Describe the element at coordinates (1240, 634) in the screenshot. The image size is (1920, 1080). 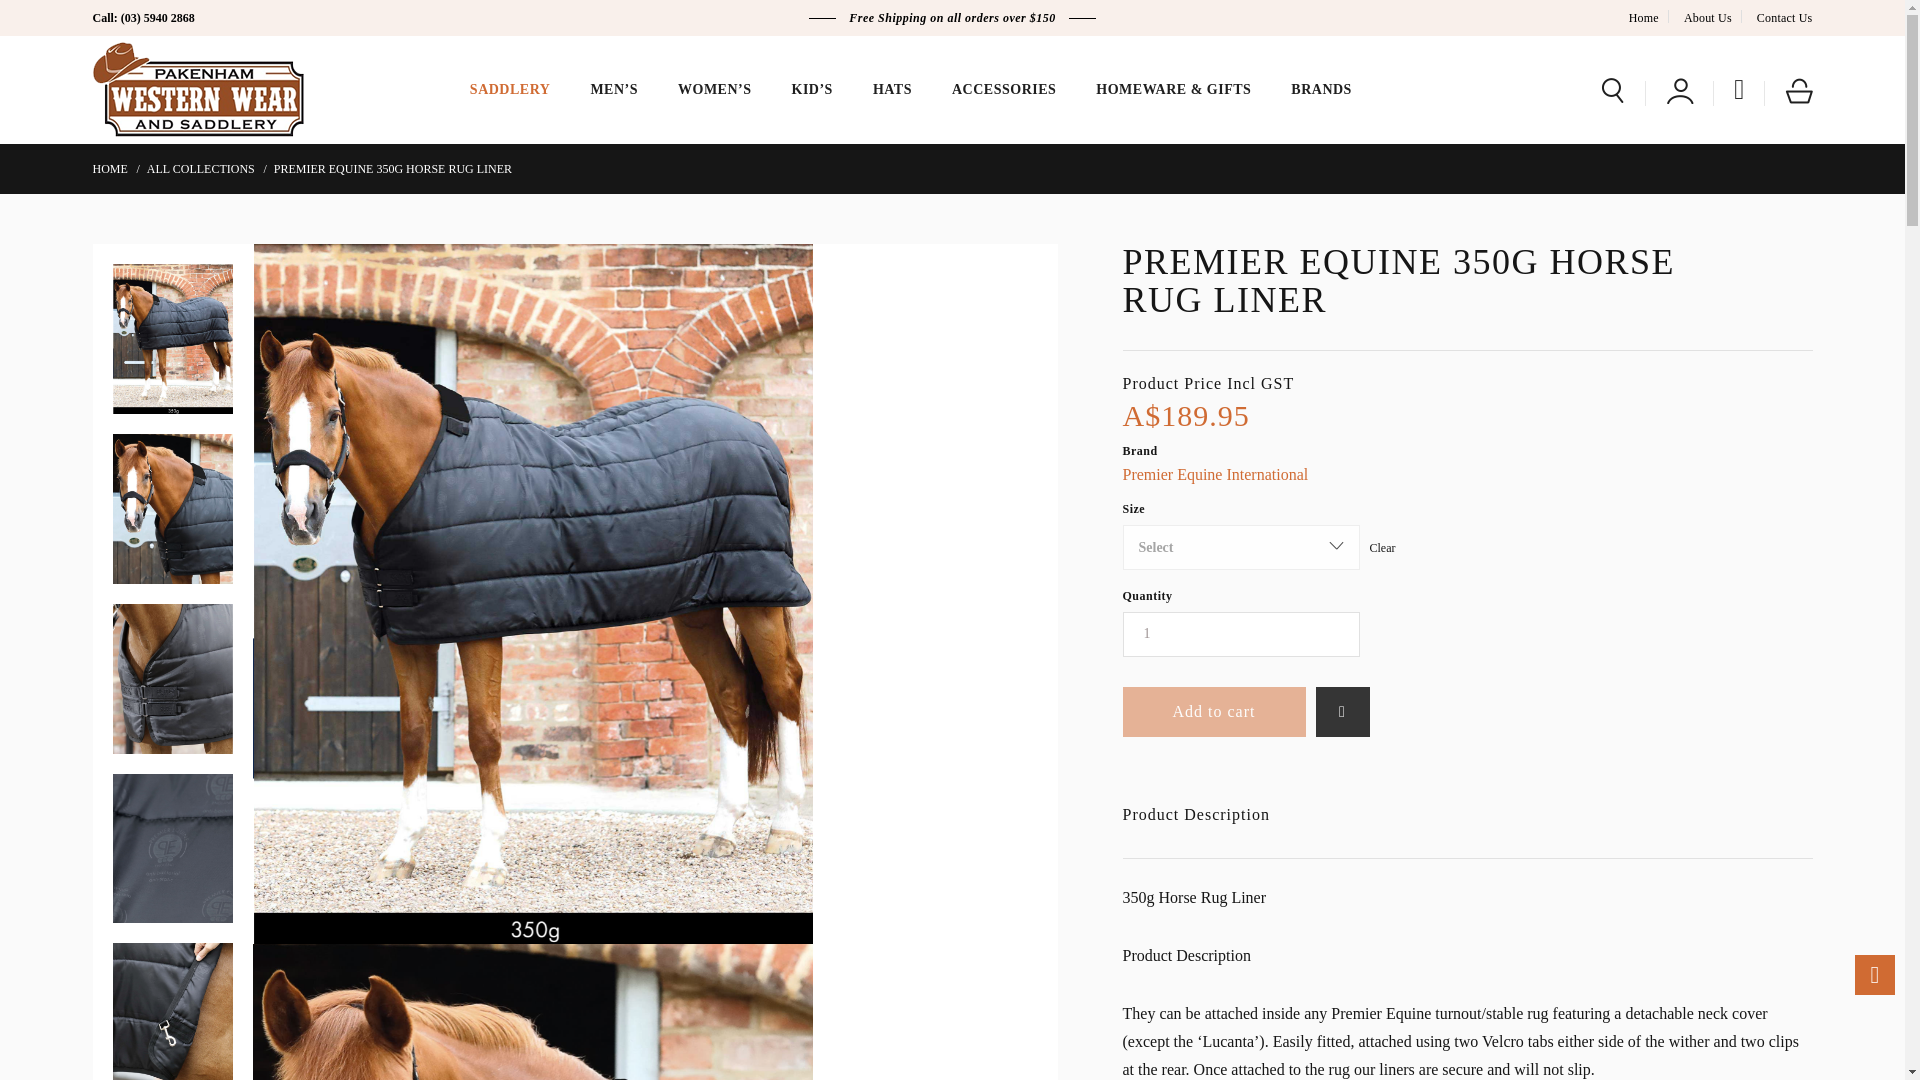
I see `1` at that location.